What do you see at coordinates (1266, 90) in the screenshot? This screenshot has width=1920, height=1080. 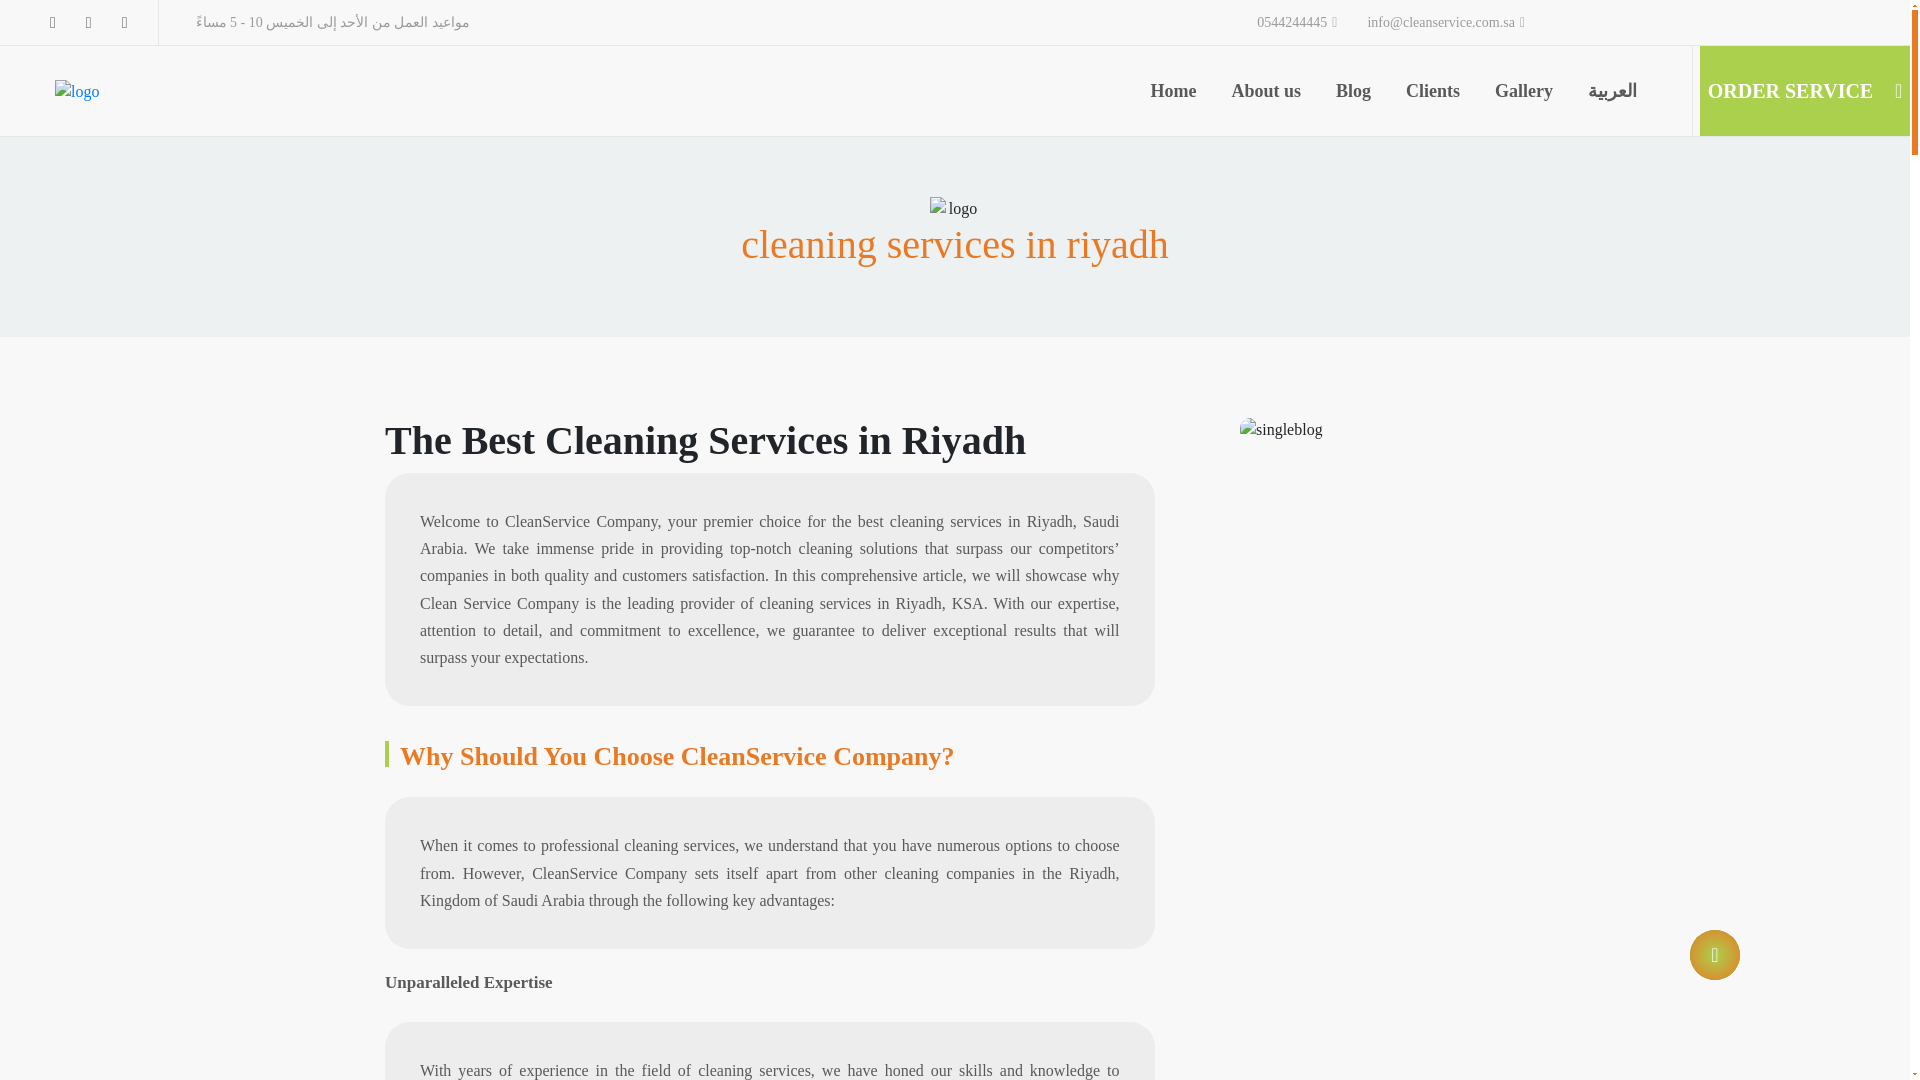 I see `About us` at bounding box center [1266, 90].